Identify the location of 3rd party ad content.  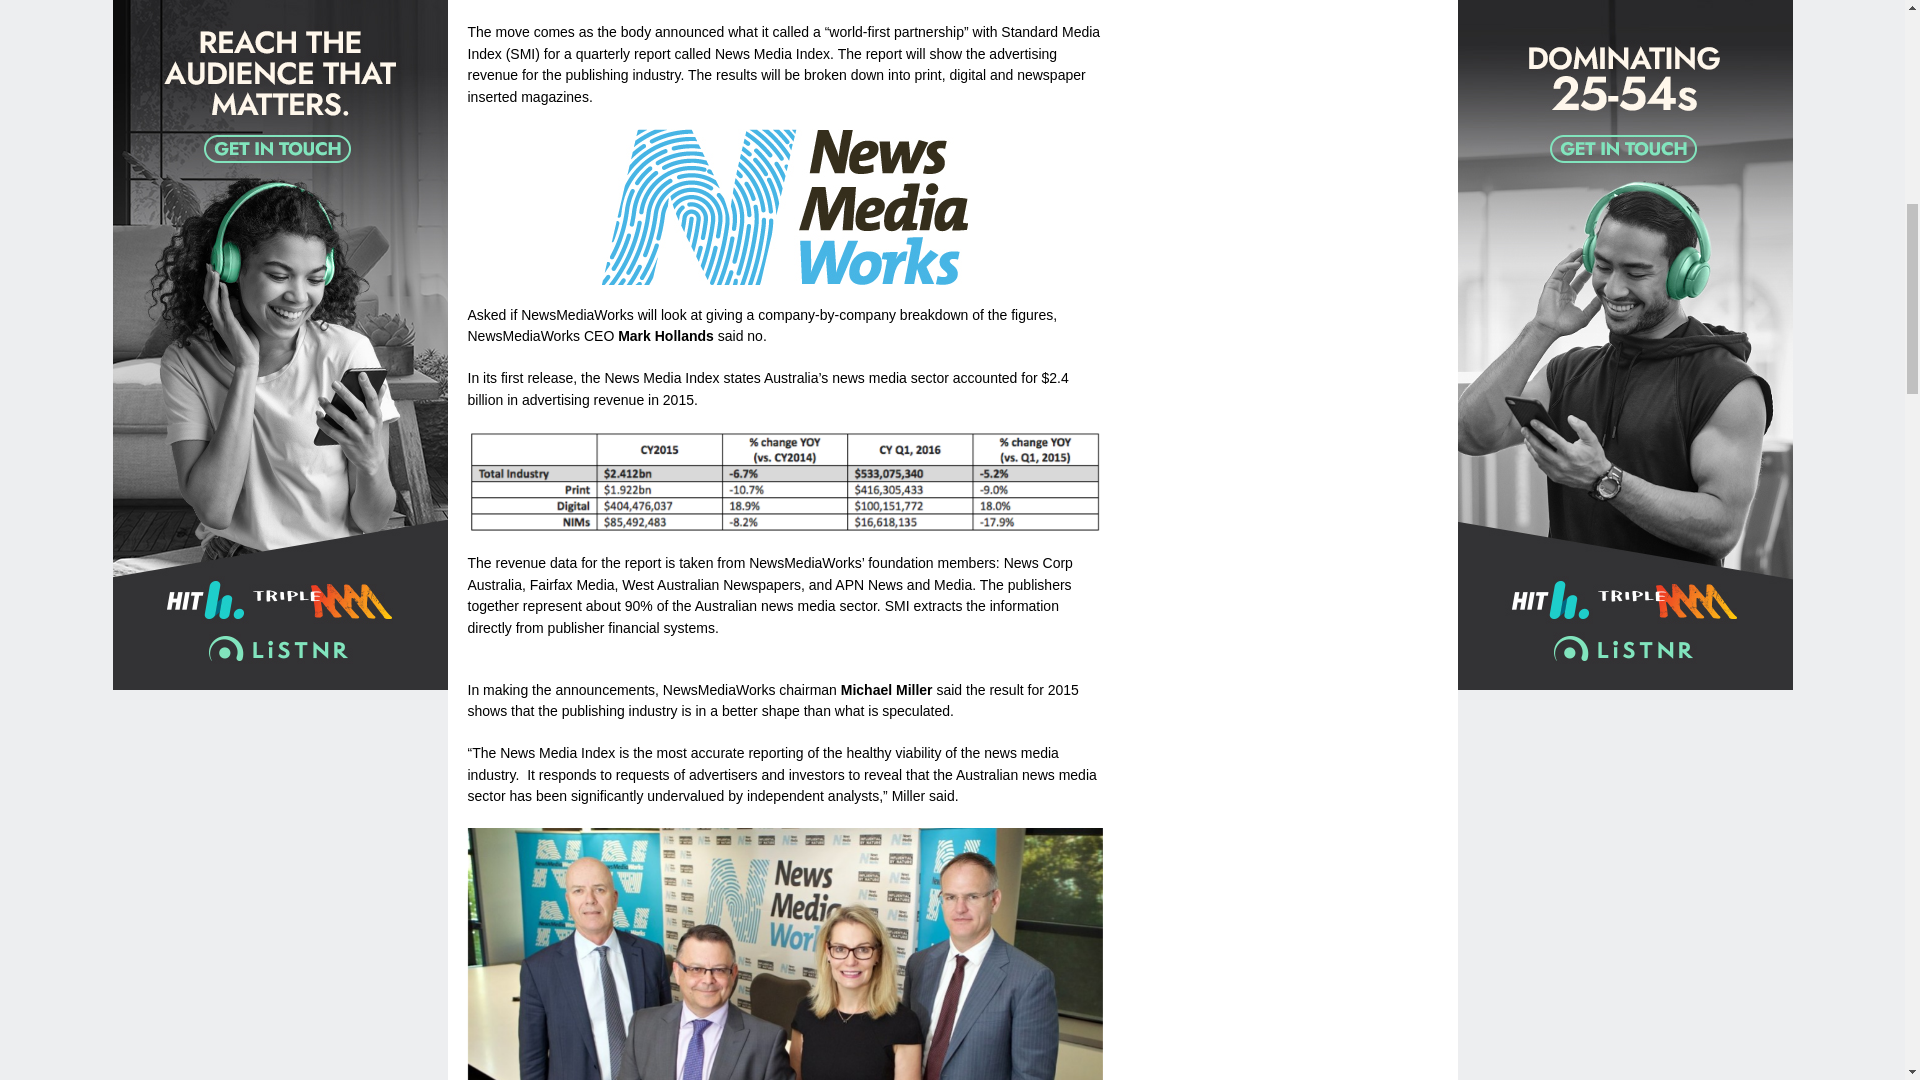
(1288, 168).